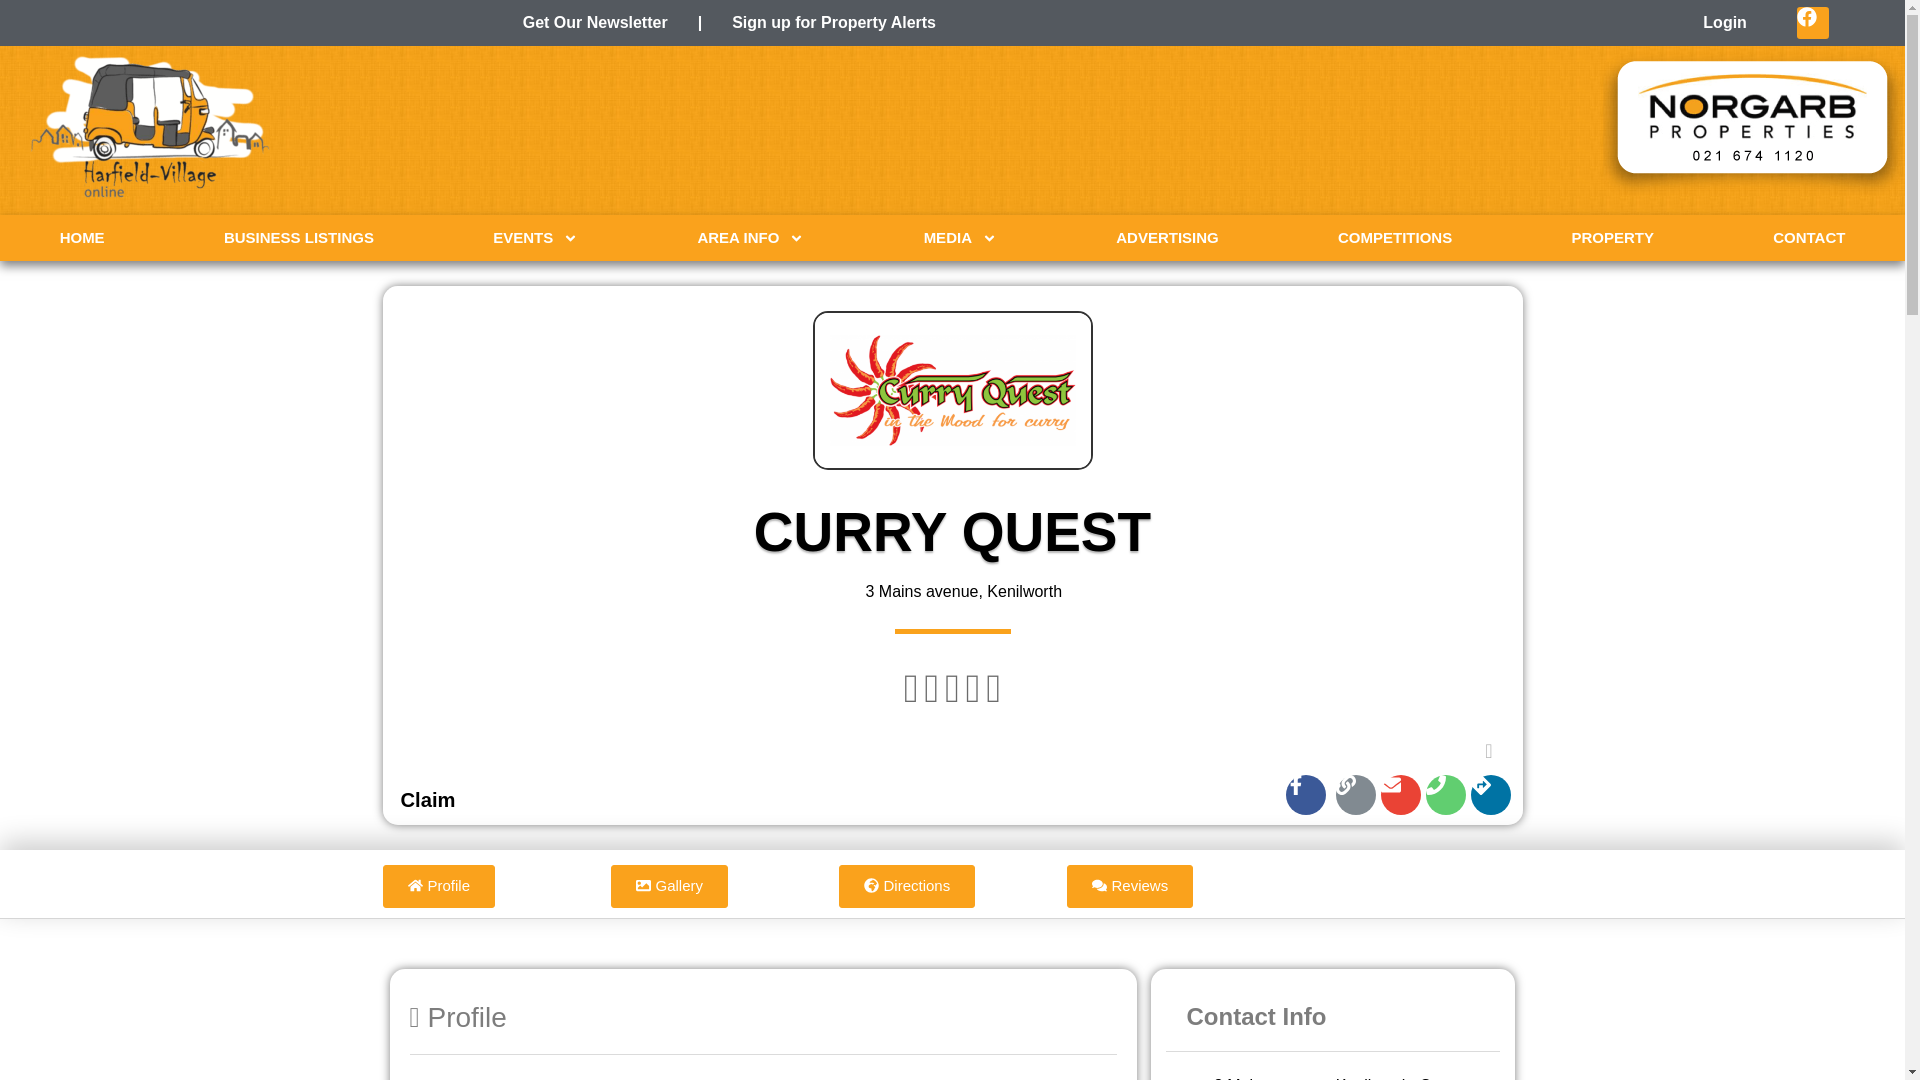 The height and width of the screenshot is (1080, 1920). I want to click on PROPERTY, so click(1613, 238).